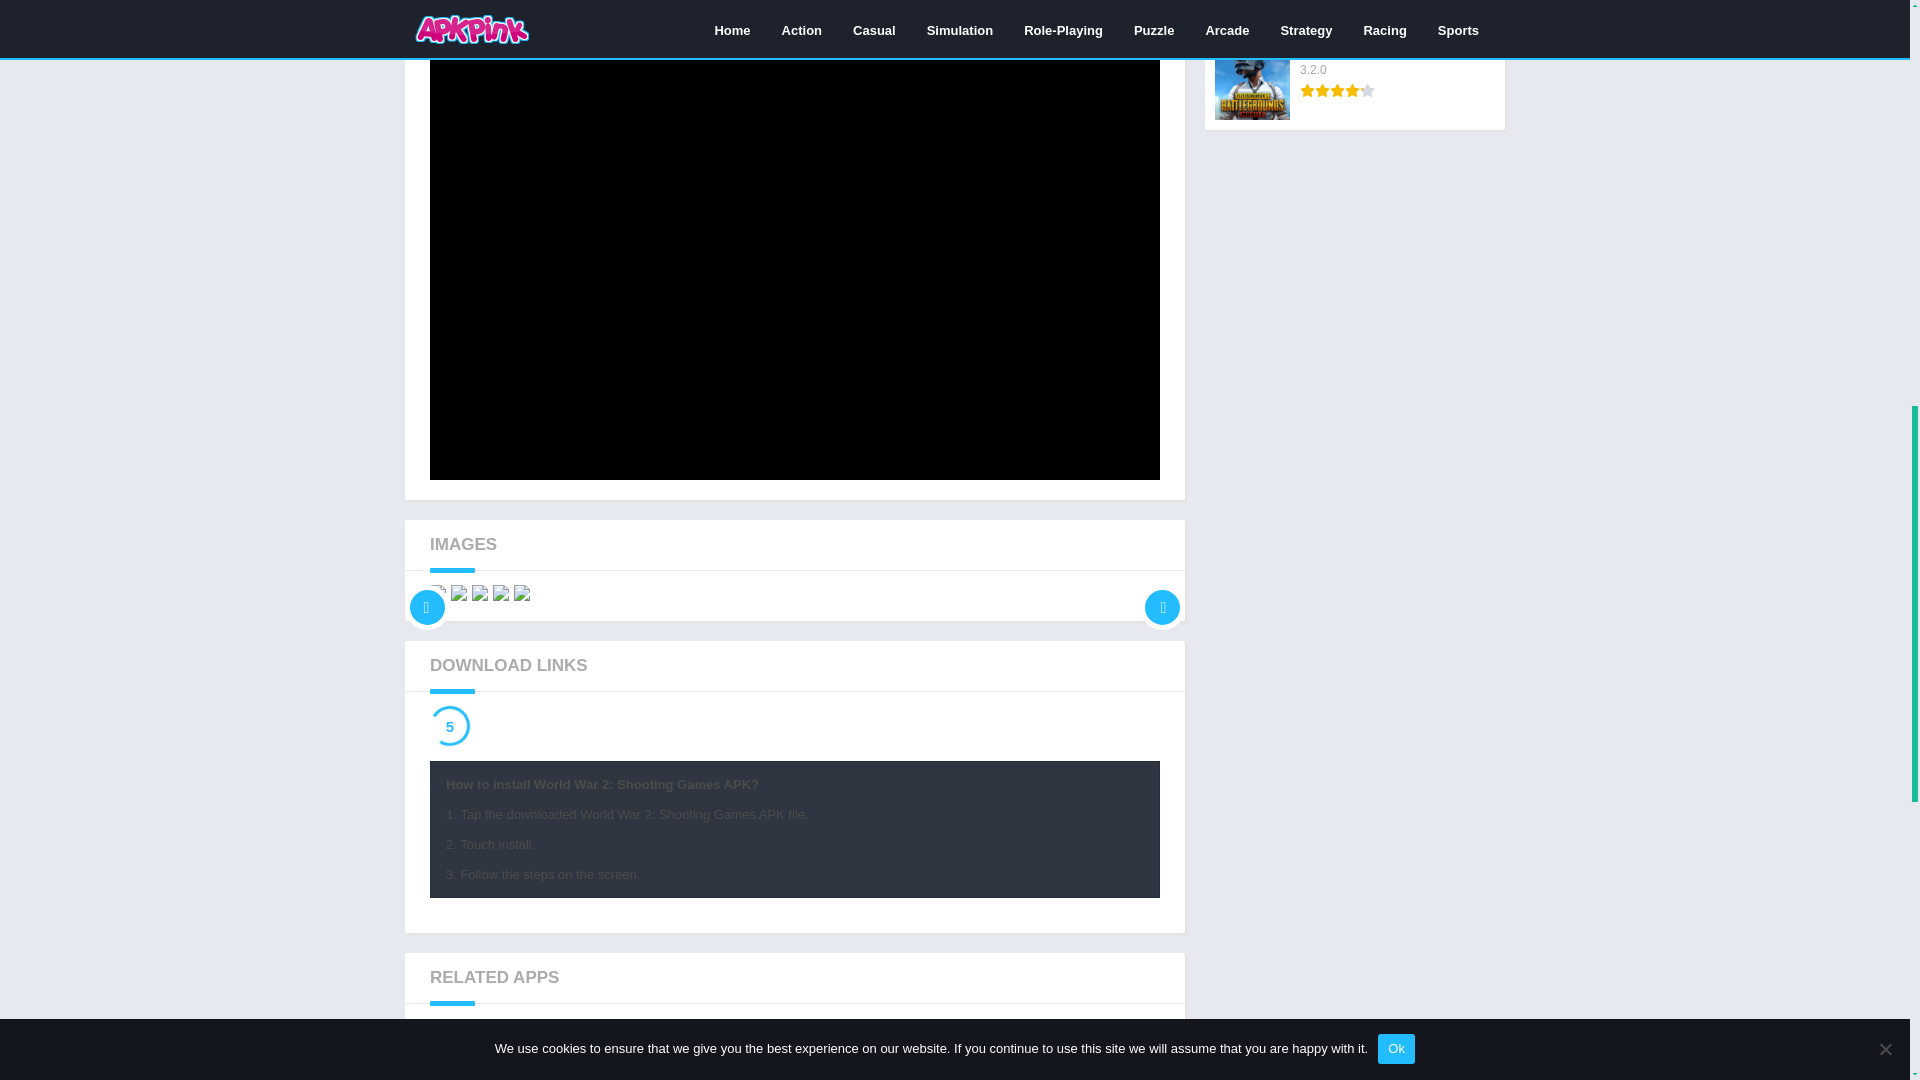  What do you see at coordinates (1162, 592) in the screenshot?
I see `Zombie Hunter: Offline Games 5` at bounding box center [1162, 592].